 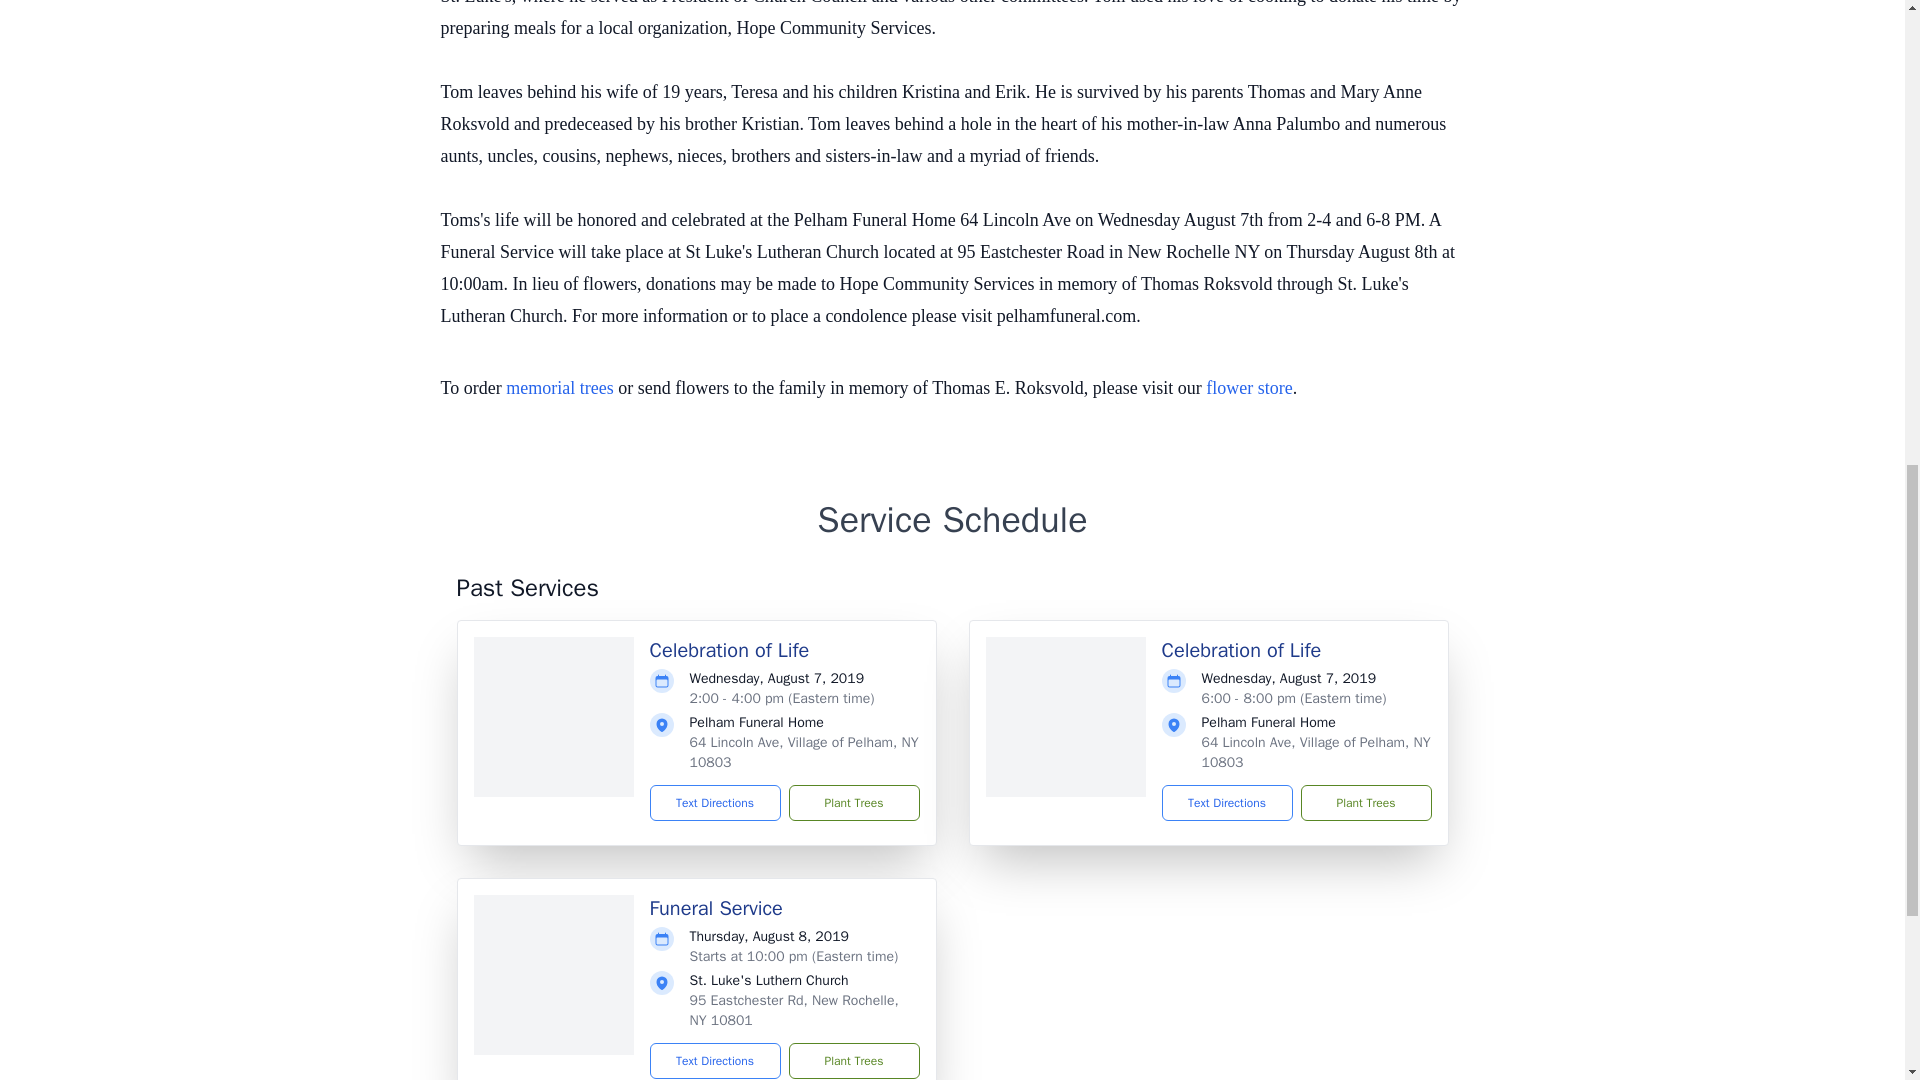 What do you see at coordinates (559, 388) in the screenshot?
I see `memorial trees` at bounding box center [559, 388].